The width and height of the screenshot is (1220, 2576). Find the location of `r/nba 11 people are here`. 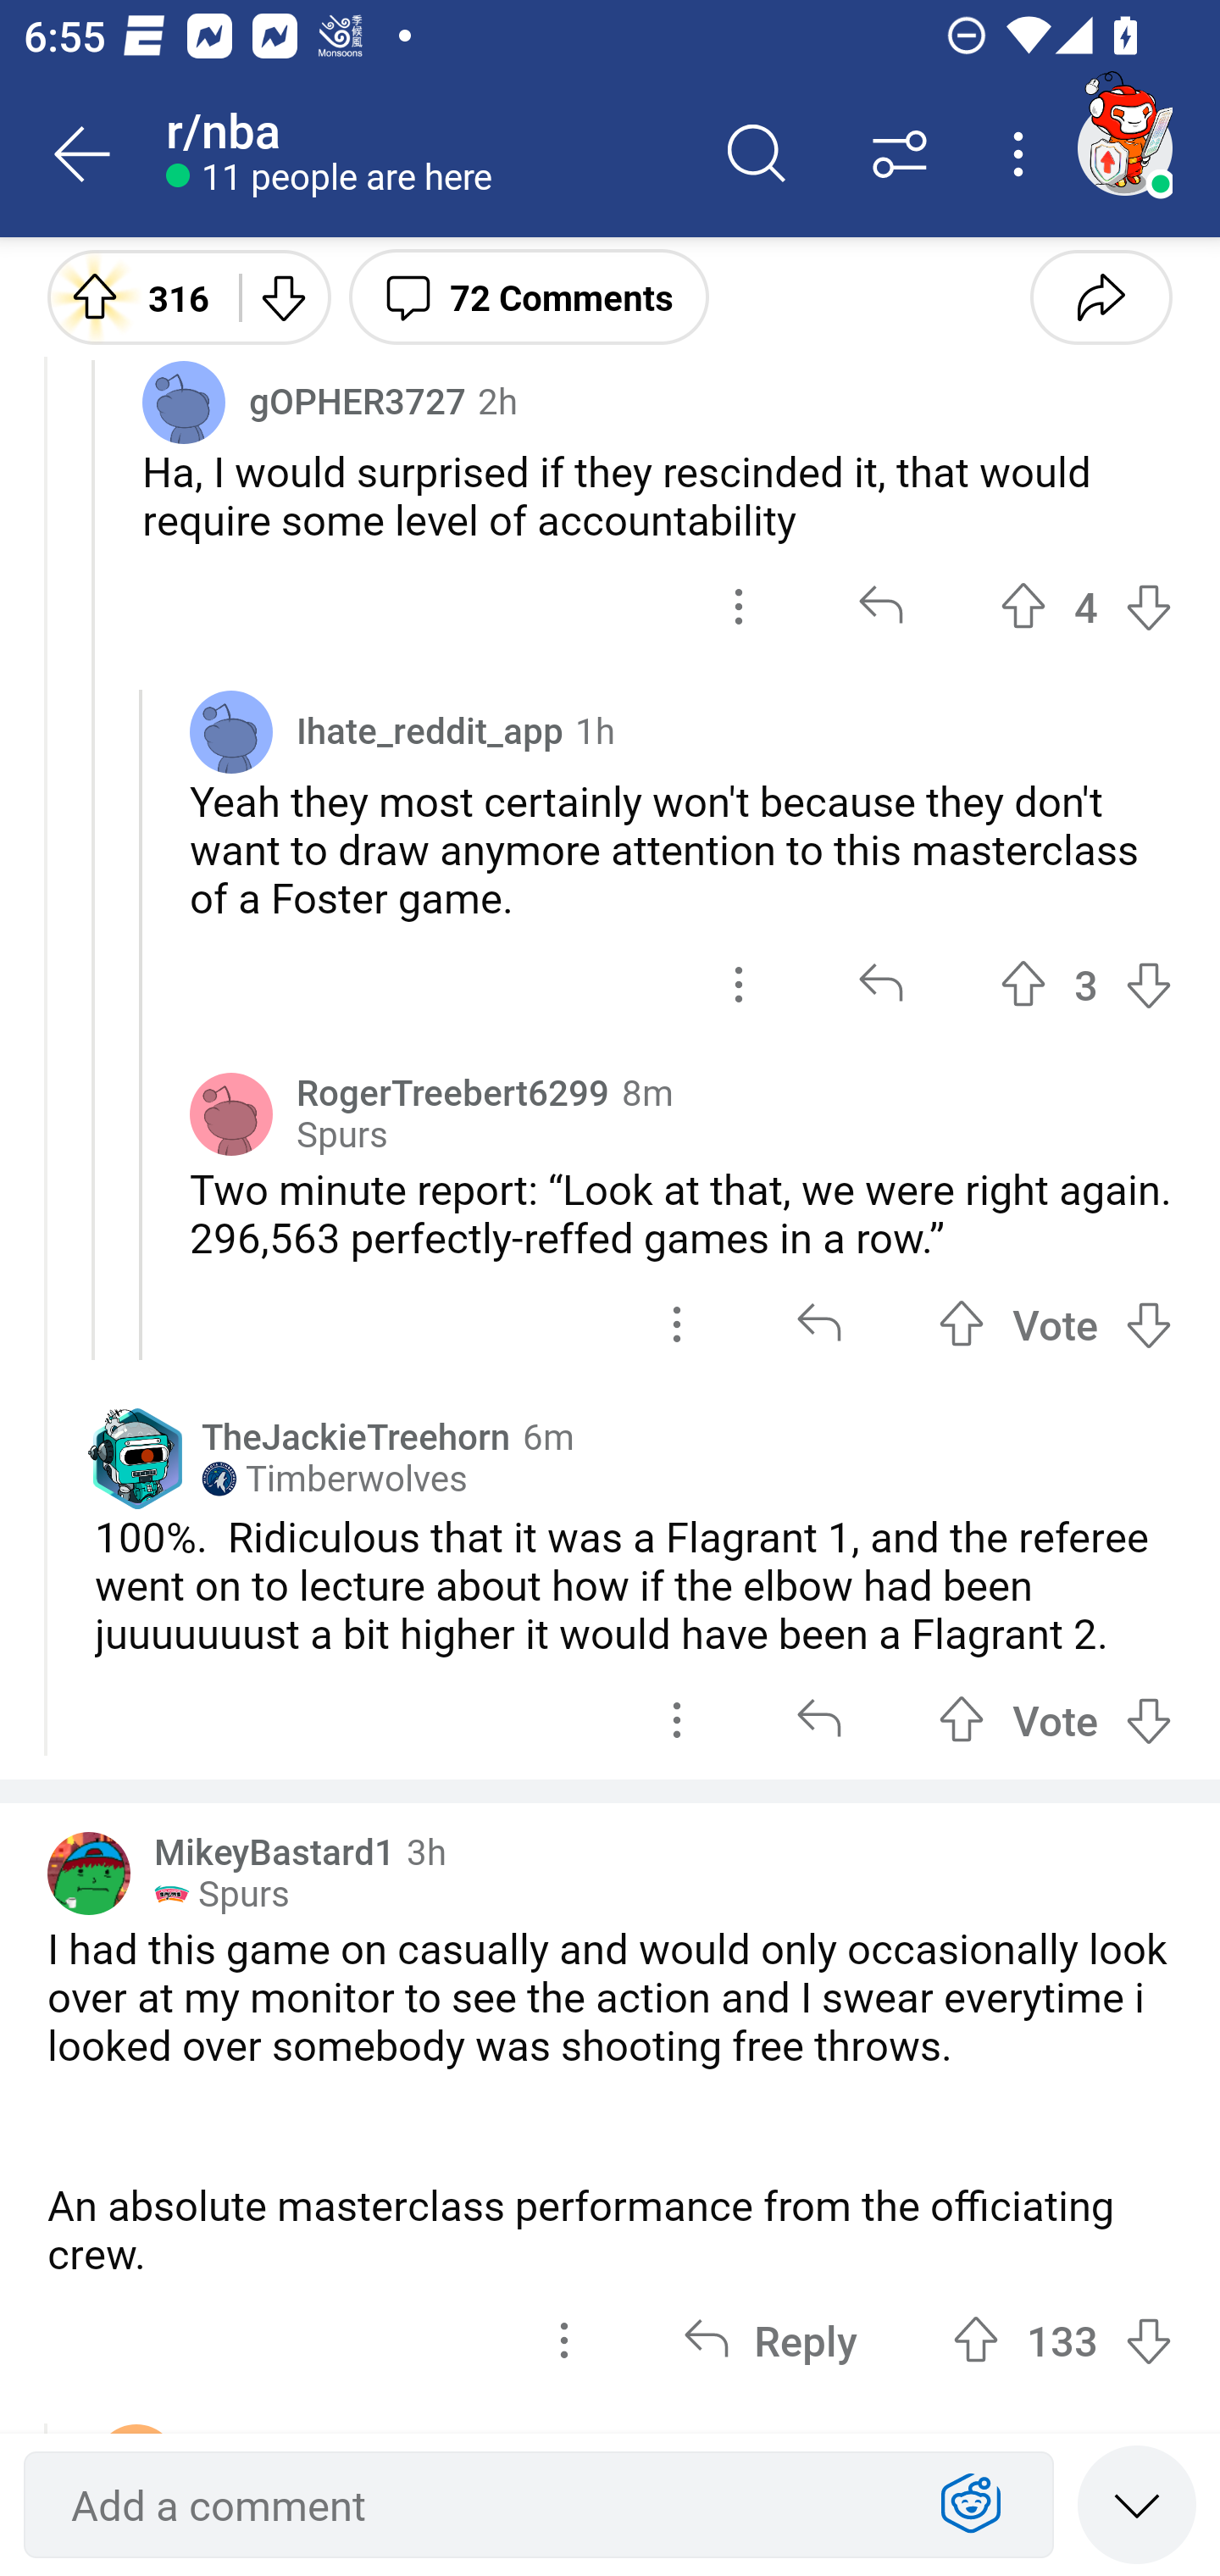

r/nba 11 people are here is located at coordinates (425, 154).